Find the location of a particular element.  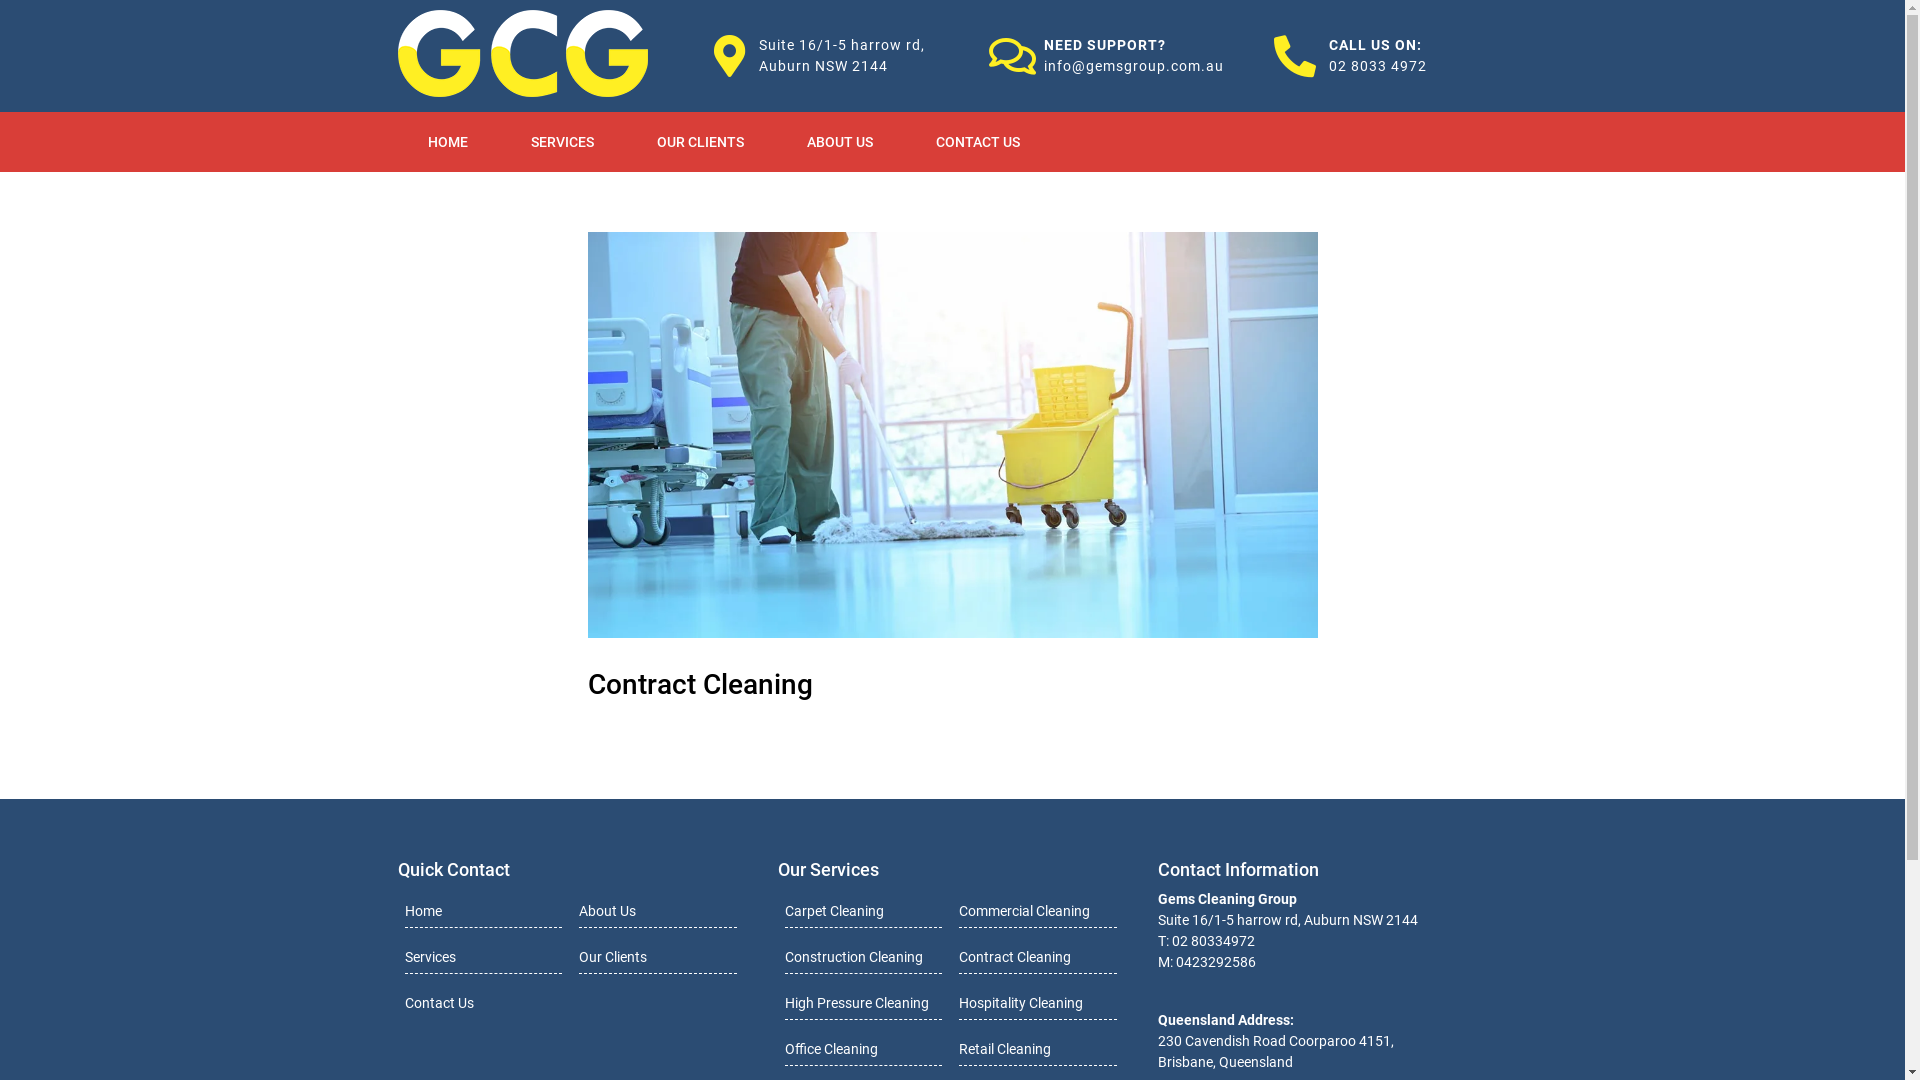

Our Clients is located at coordinates (658, 958).